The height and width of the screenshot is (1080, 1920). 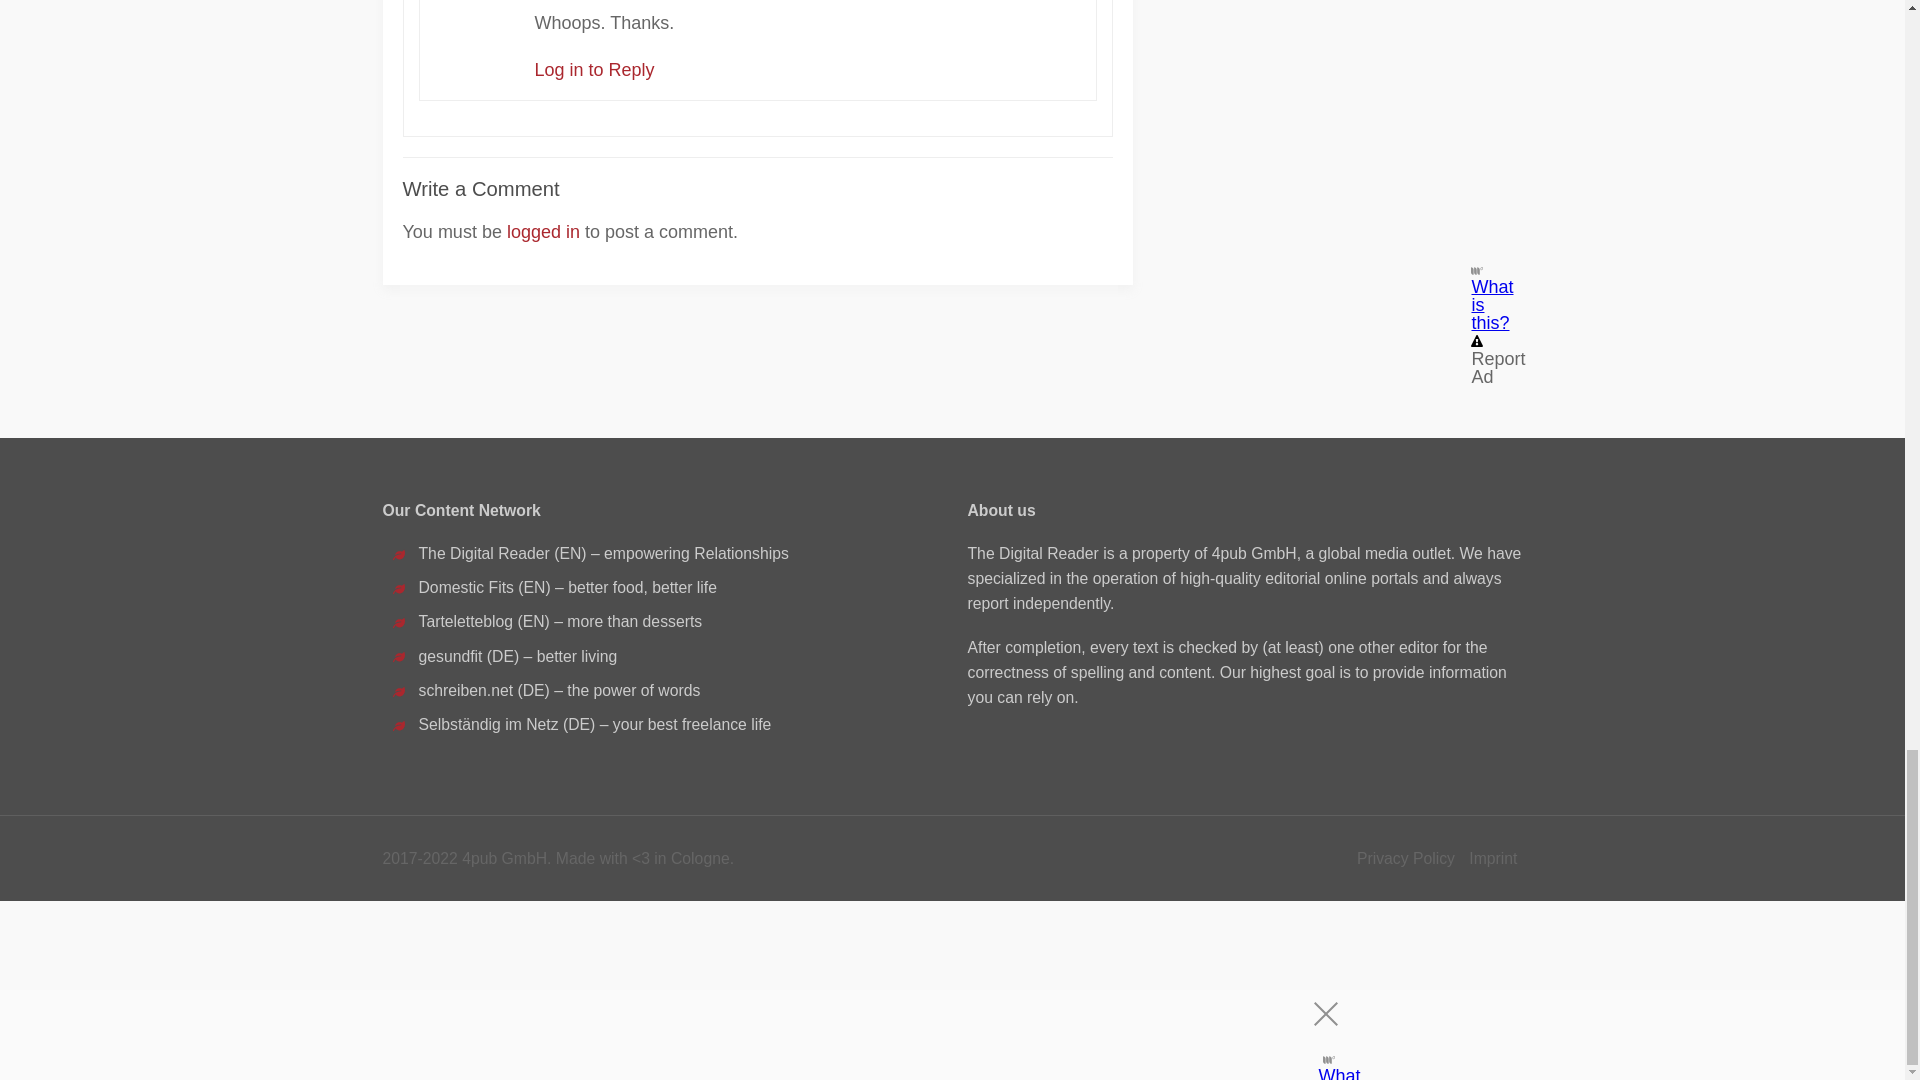 What do you see at coordinates (594, 70) in the screenshot?
I see `Log in to Reply` at bounding box center [594, 70].